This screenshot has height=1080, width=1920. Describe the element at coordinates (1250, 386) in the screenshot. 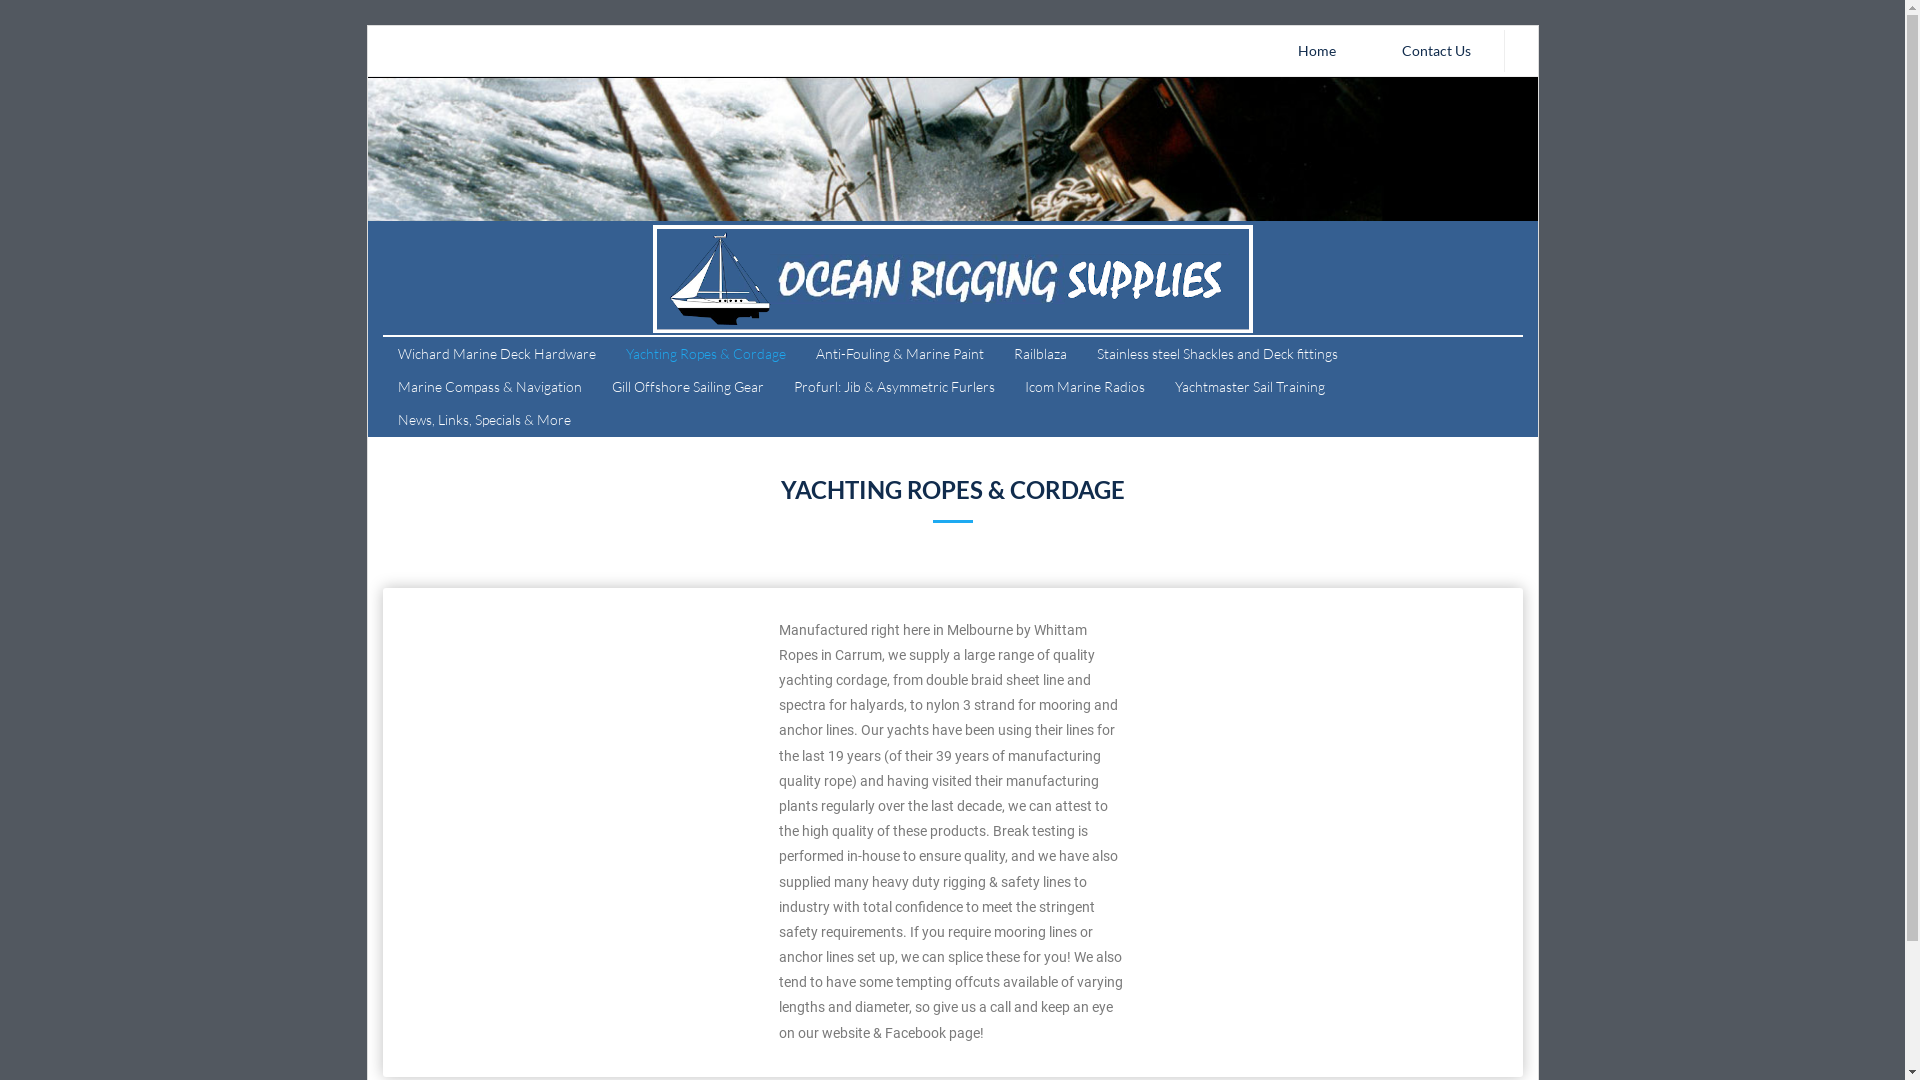

I see `Yachtmaster Sail Training` at that location.